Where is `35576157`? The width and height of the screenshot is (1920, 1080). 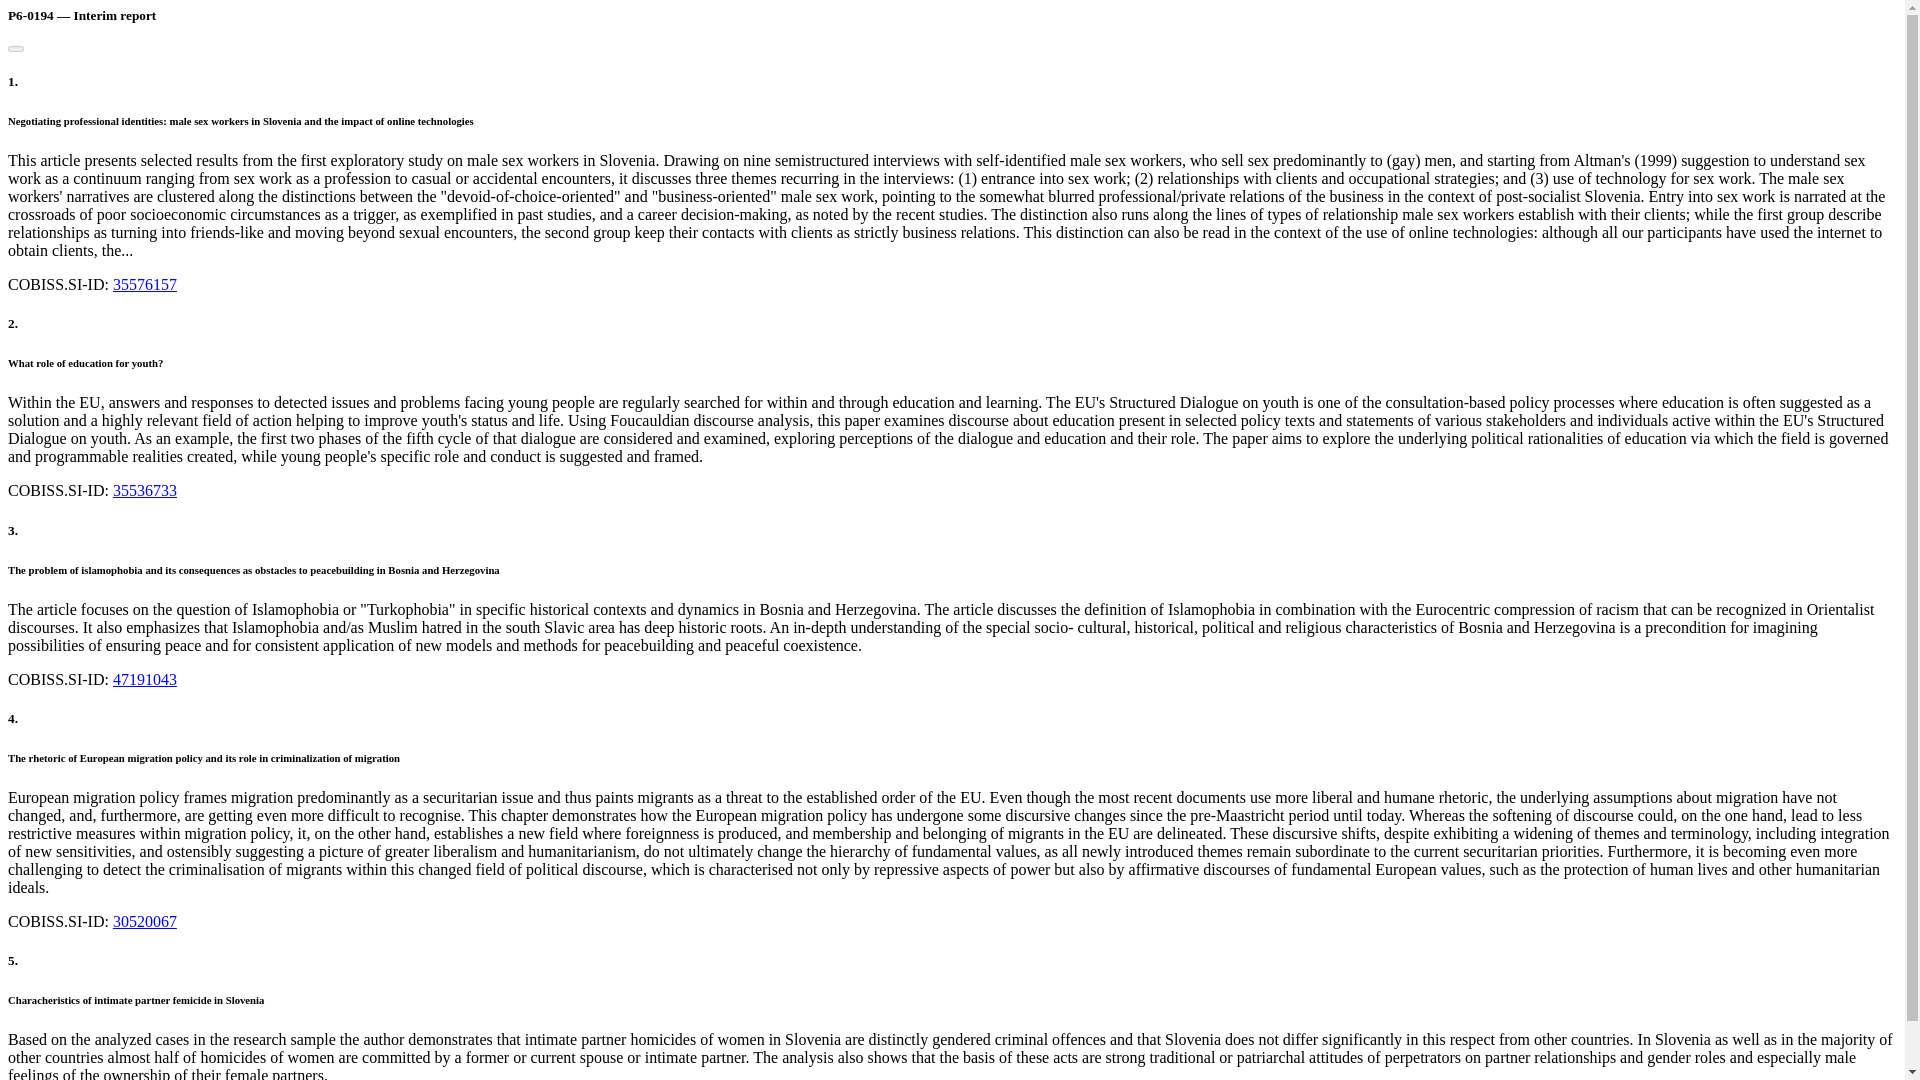 35576157 is located at coordinates (144, 284).